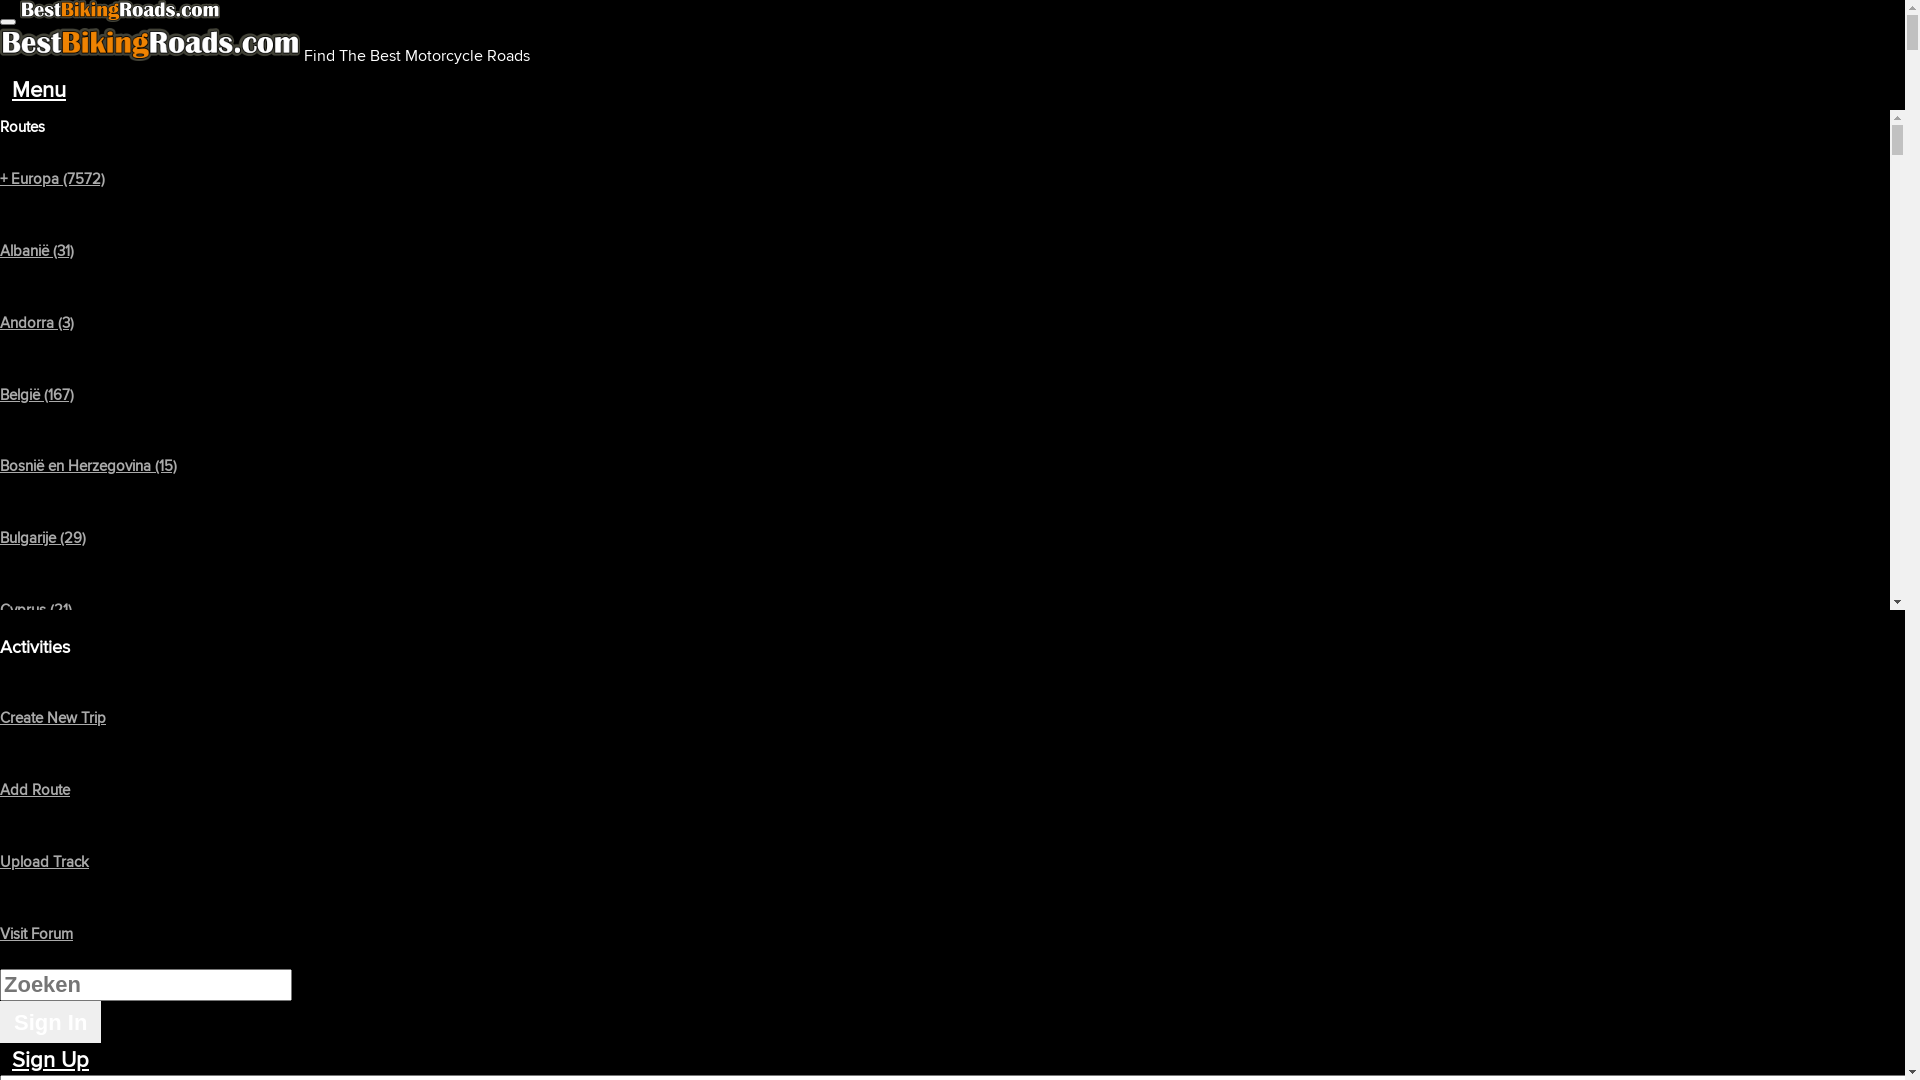  Describe the element at coordinates (952, 272) in the screenshot. I see `MT - Custer/Fallon/PowderRiver/Carter (2)` at that location.